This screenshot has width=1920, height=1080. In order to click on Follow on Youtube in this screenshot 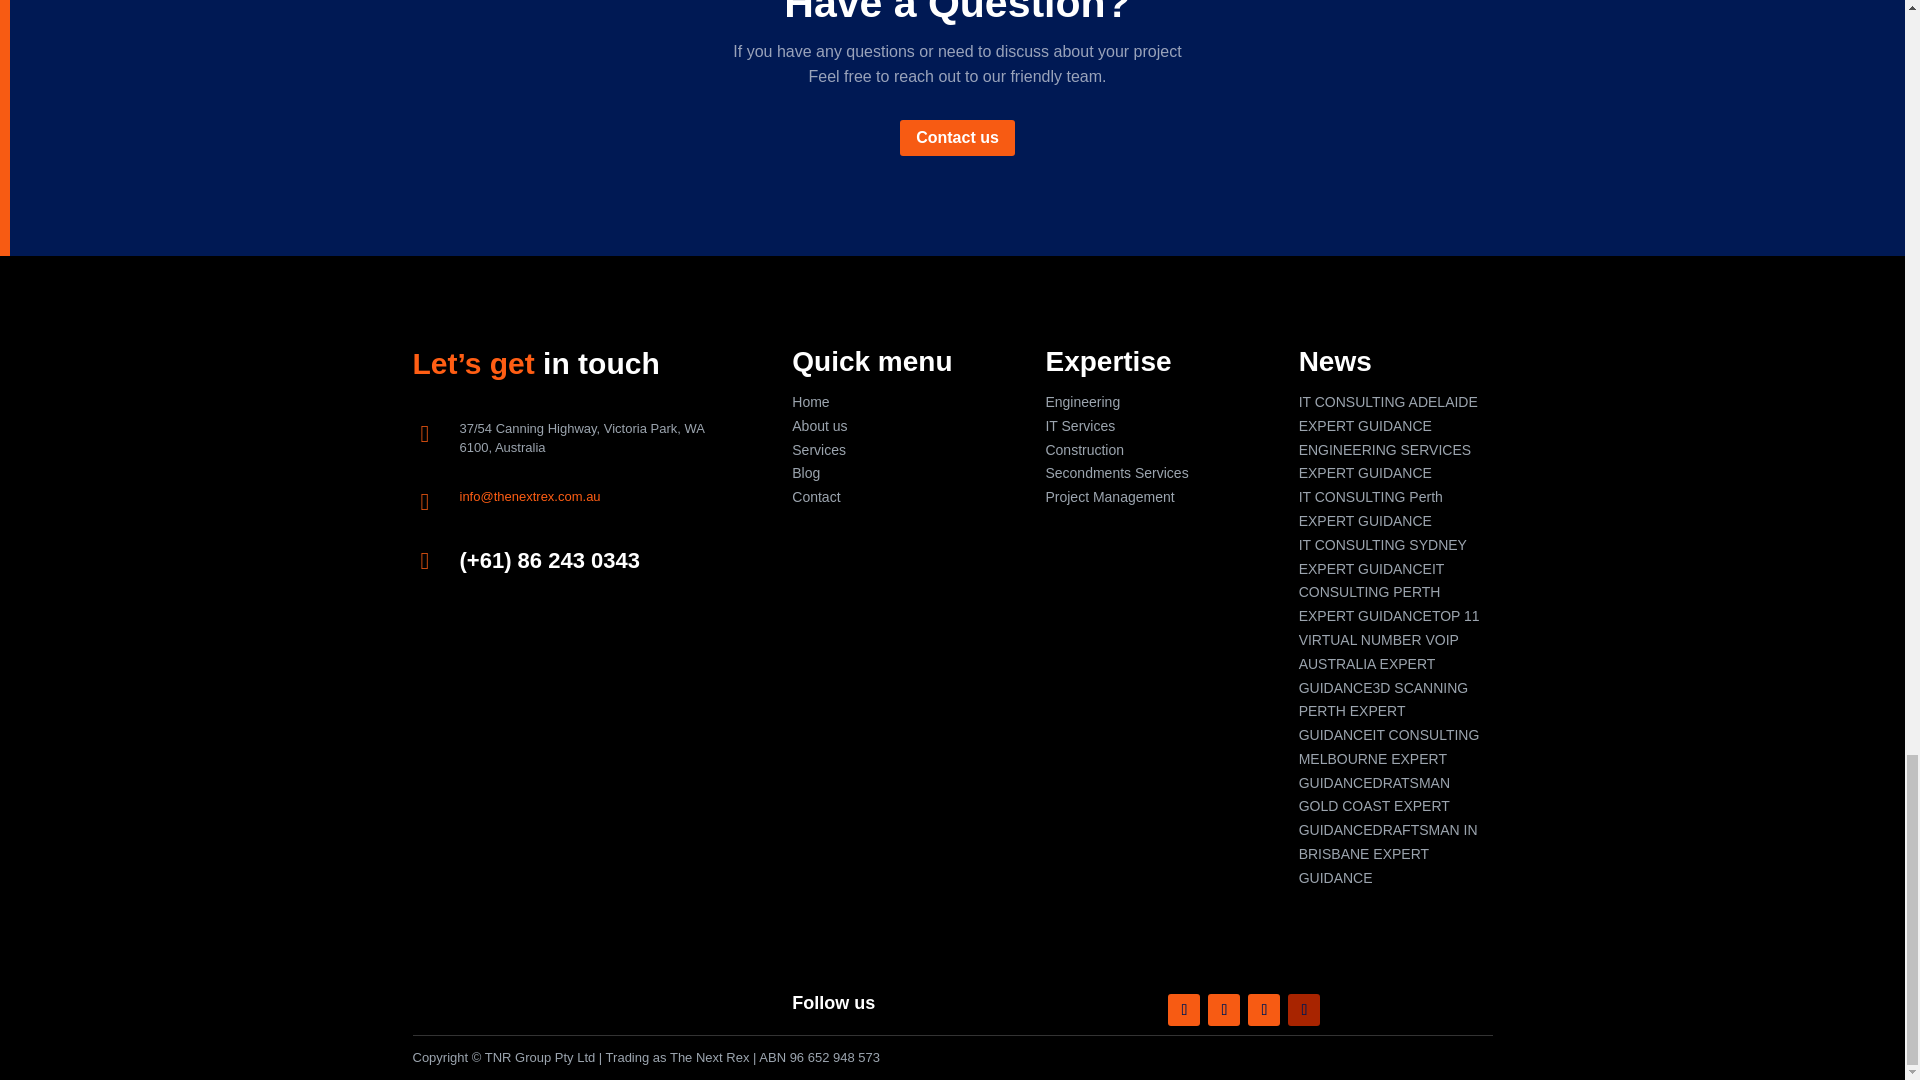, I will do `click(1304, 1010)`.